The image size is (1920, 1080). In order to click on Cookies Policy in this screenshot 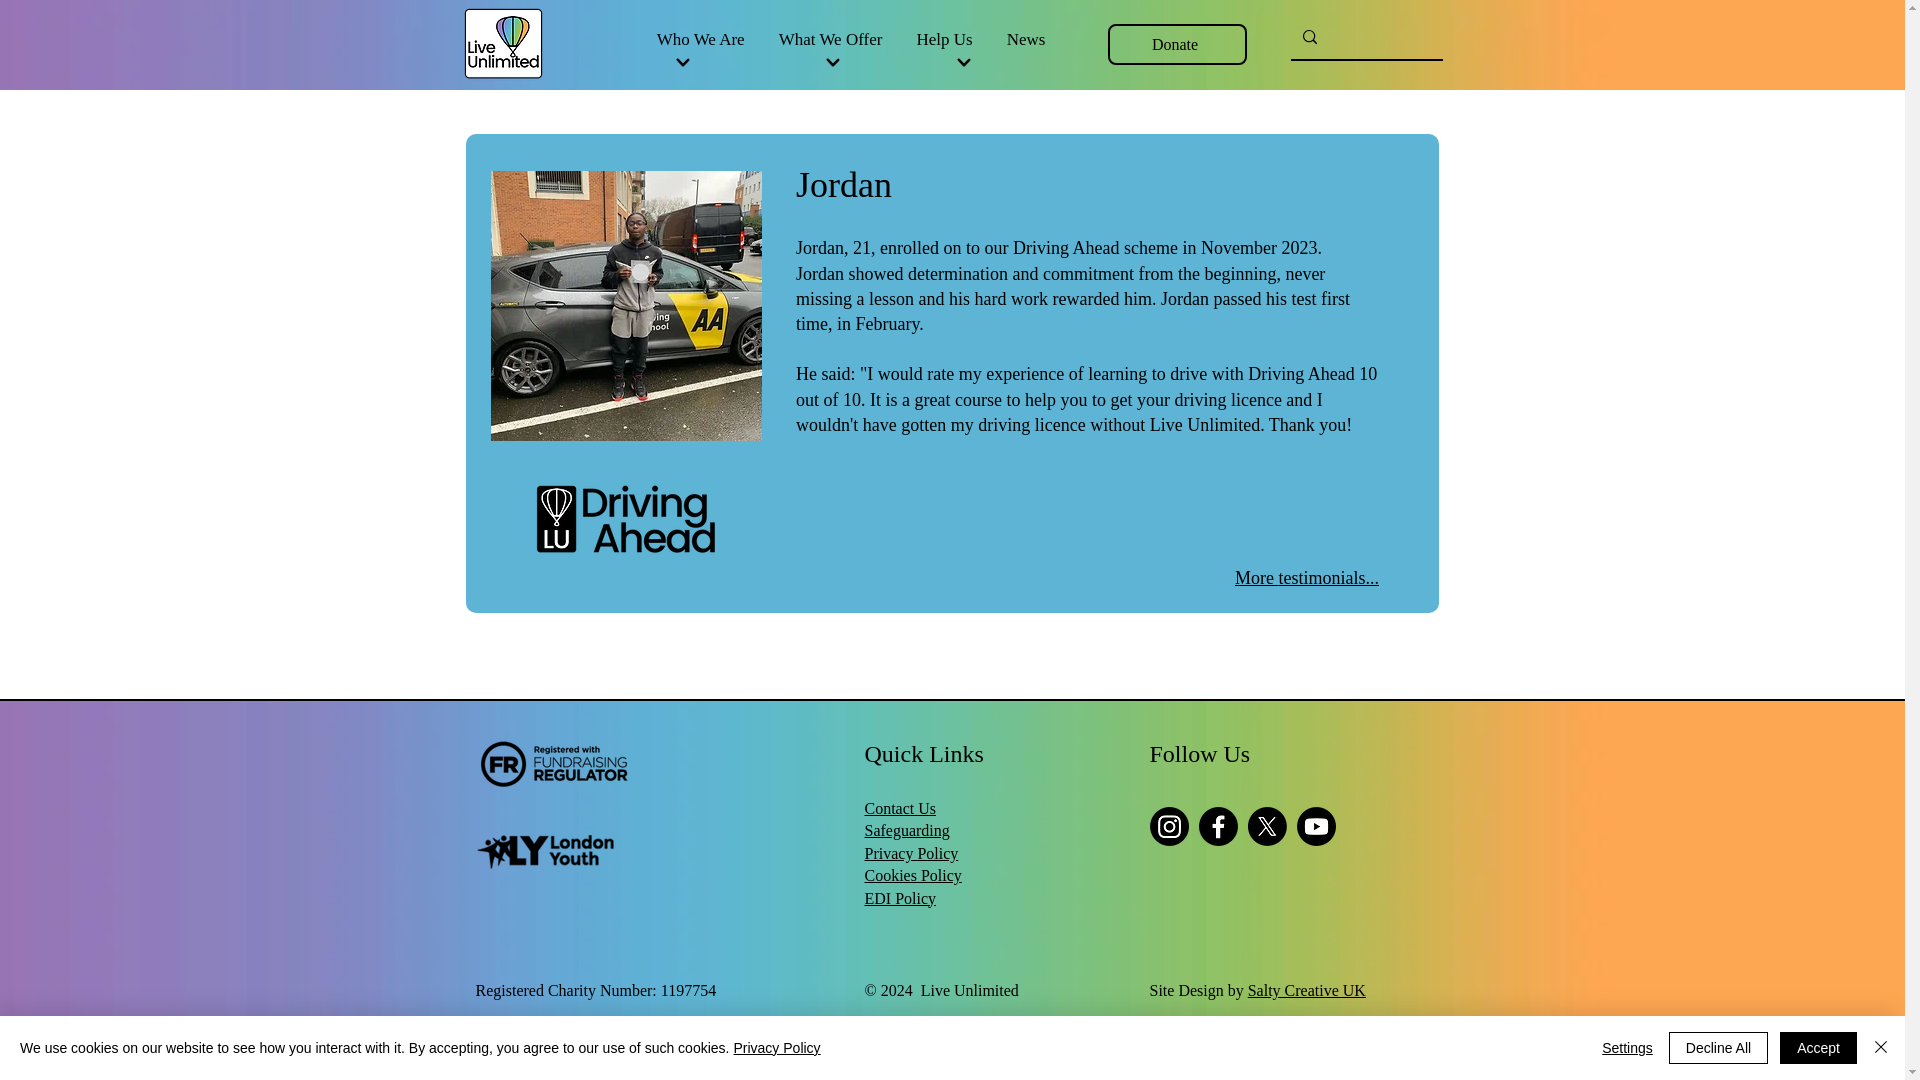, I will do `click(912, 876)`.